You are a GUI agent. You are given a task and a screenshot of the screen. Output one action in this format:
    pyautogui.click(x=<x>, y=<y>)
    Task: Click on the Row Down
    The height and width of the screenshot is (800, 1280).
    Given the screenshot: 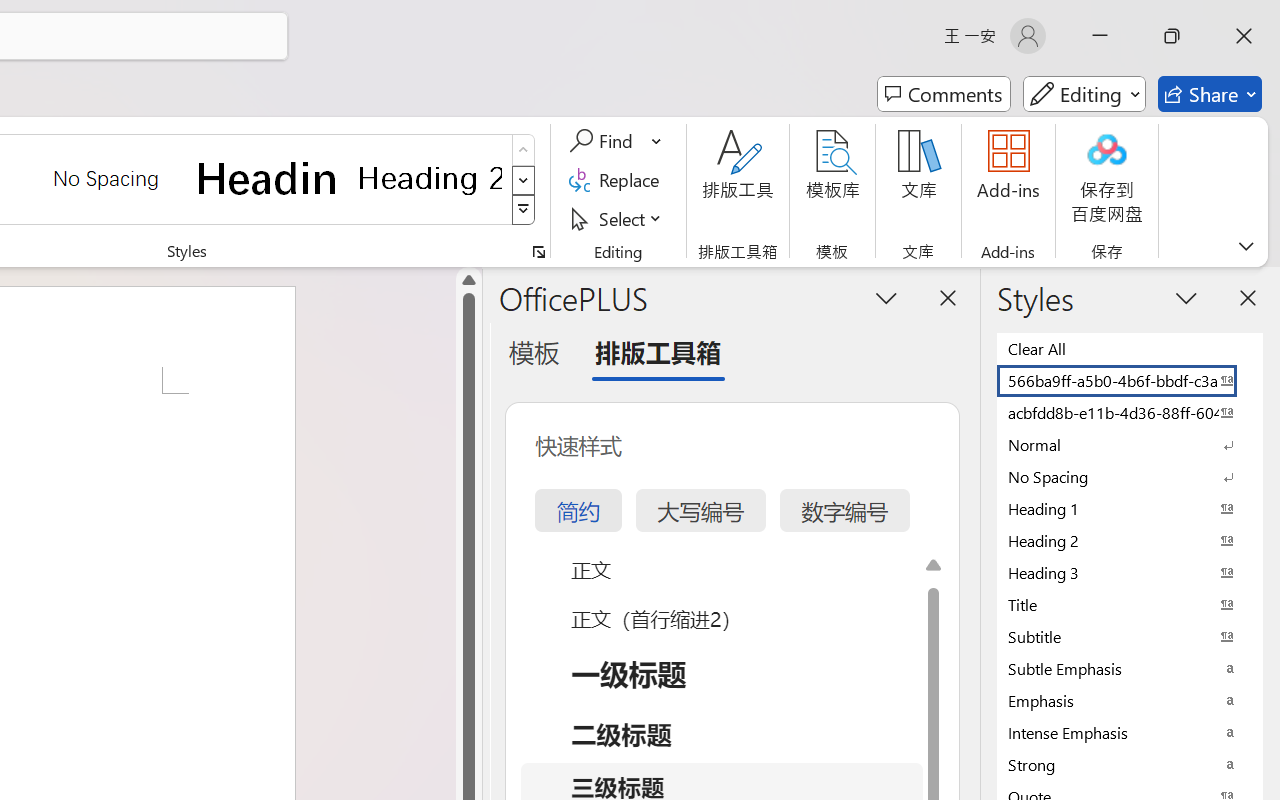 What is the action you would take?
    pyautogui.click(x=524, y=180)
    